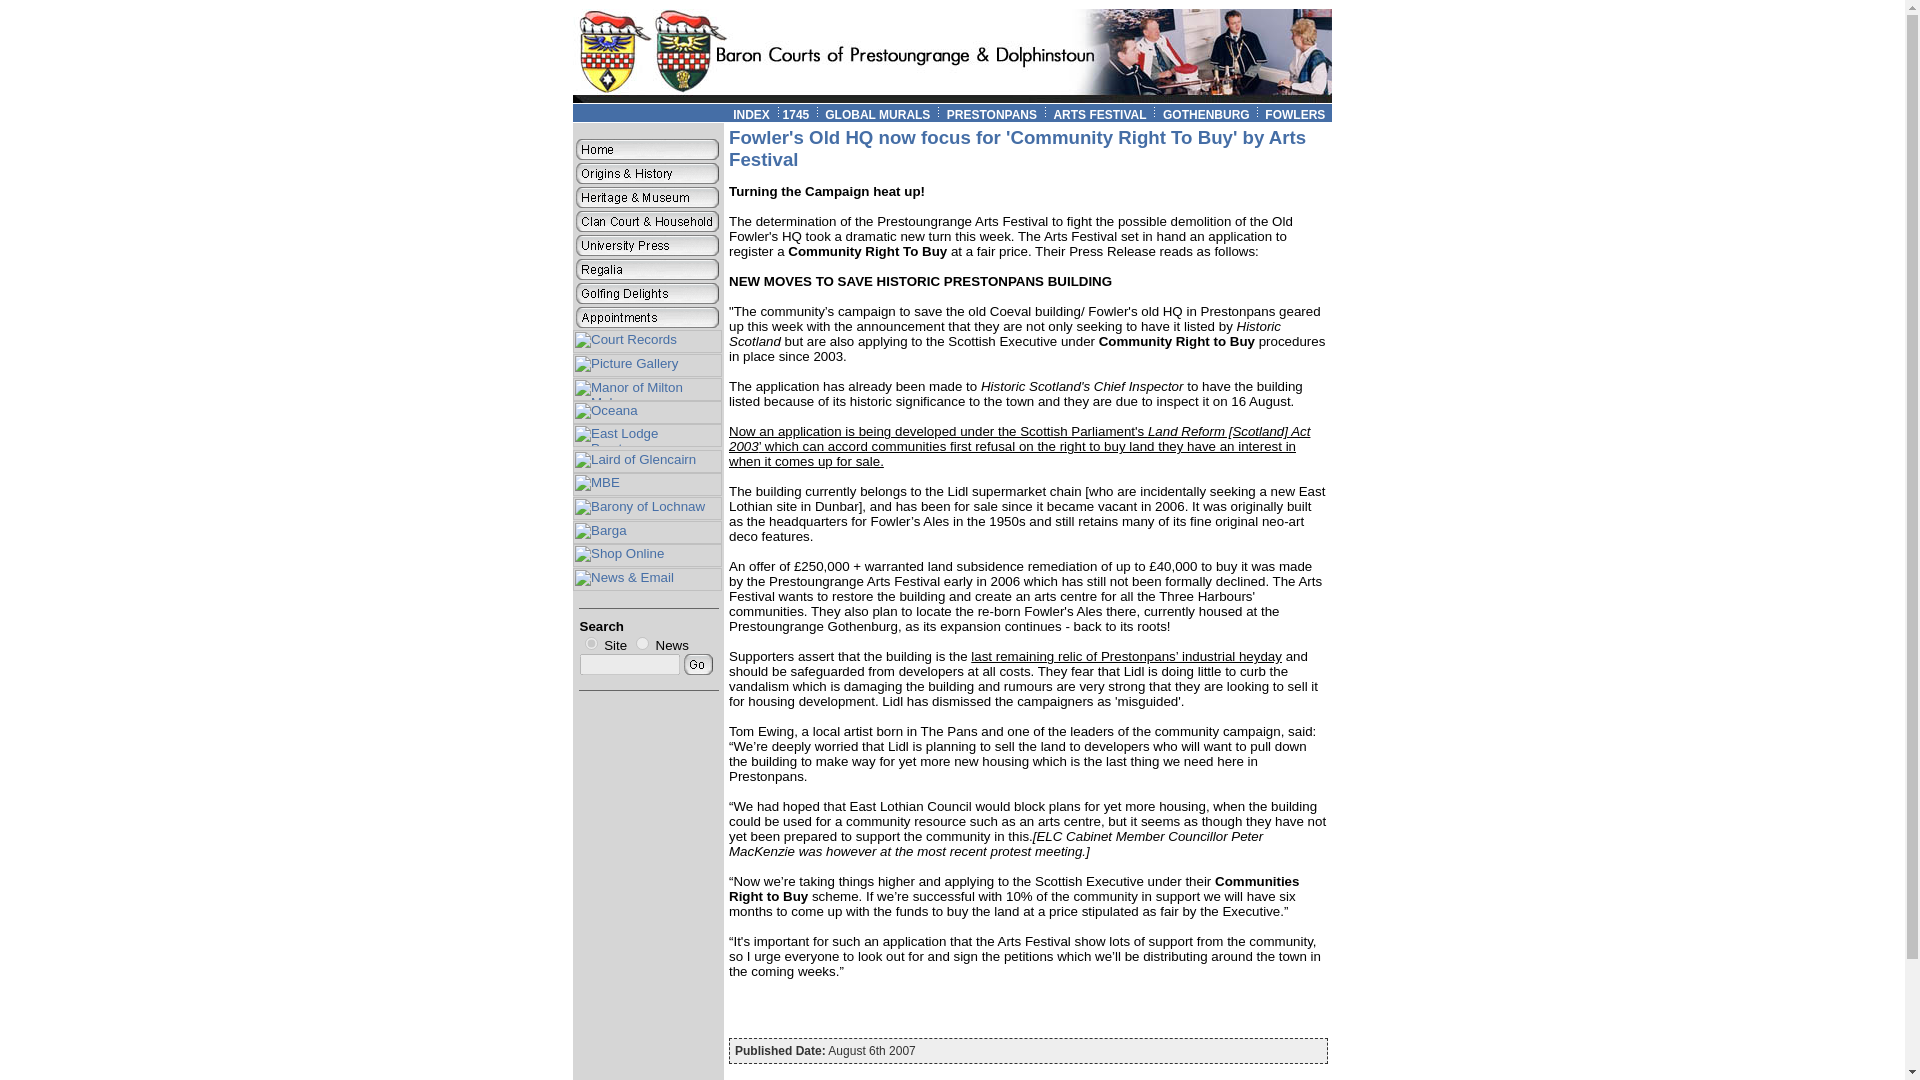 The height and width of the screenshot is (1080, 1920). What do you see at coordinates (590, 644) in the screenshot?
I see `site` at bounding box center [590, 644].